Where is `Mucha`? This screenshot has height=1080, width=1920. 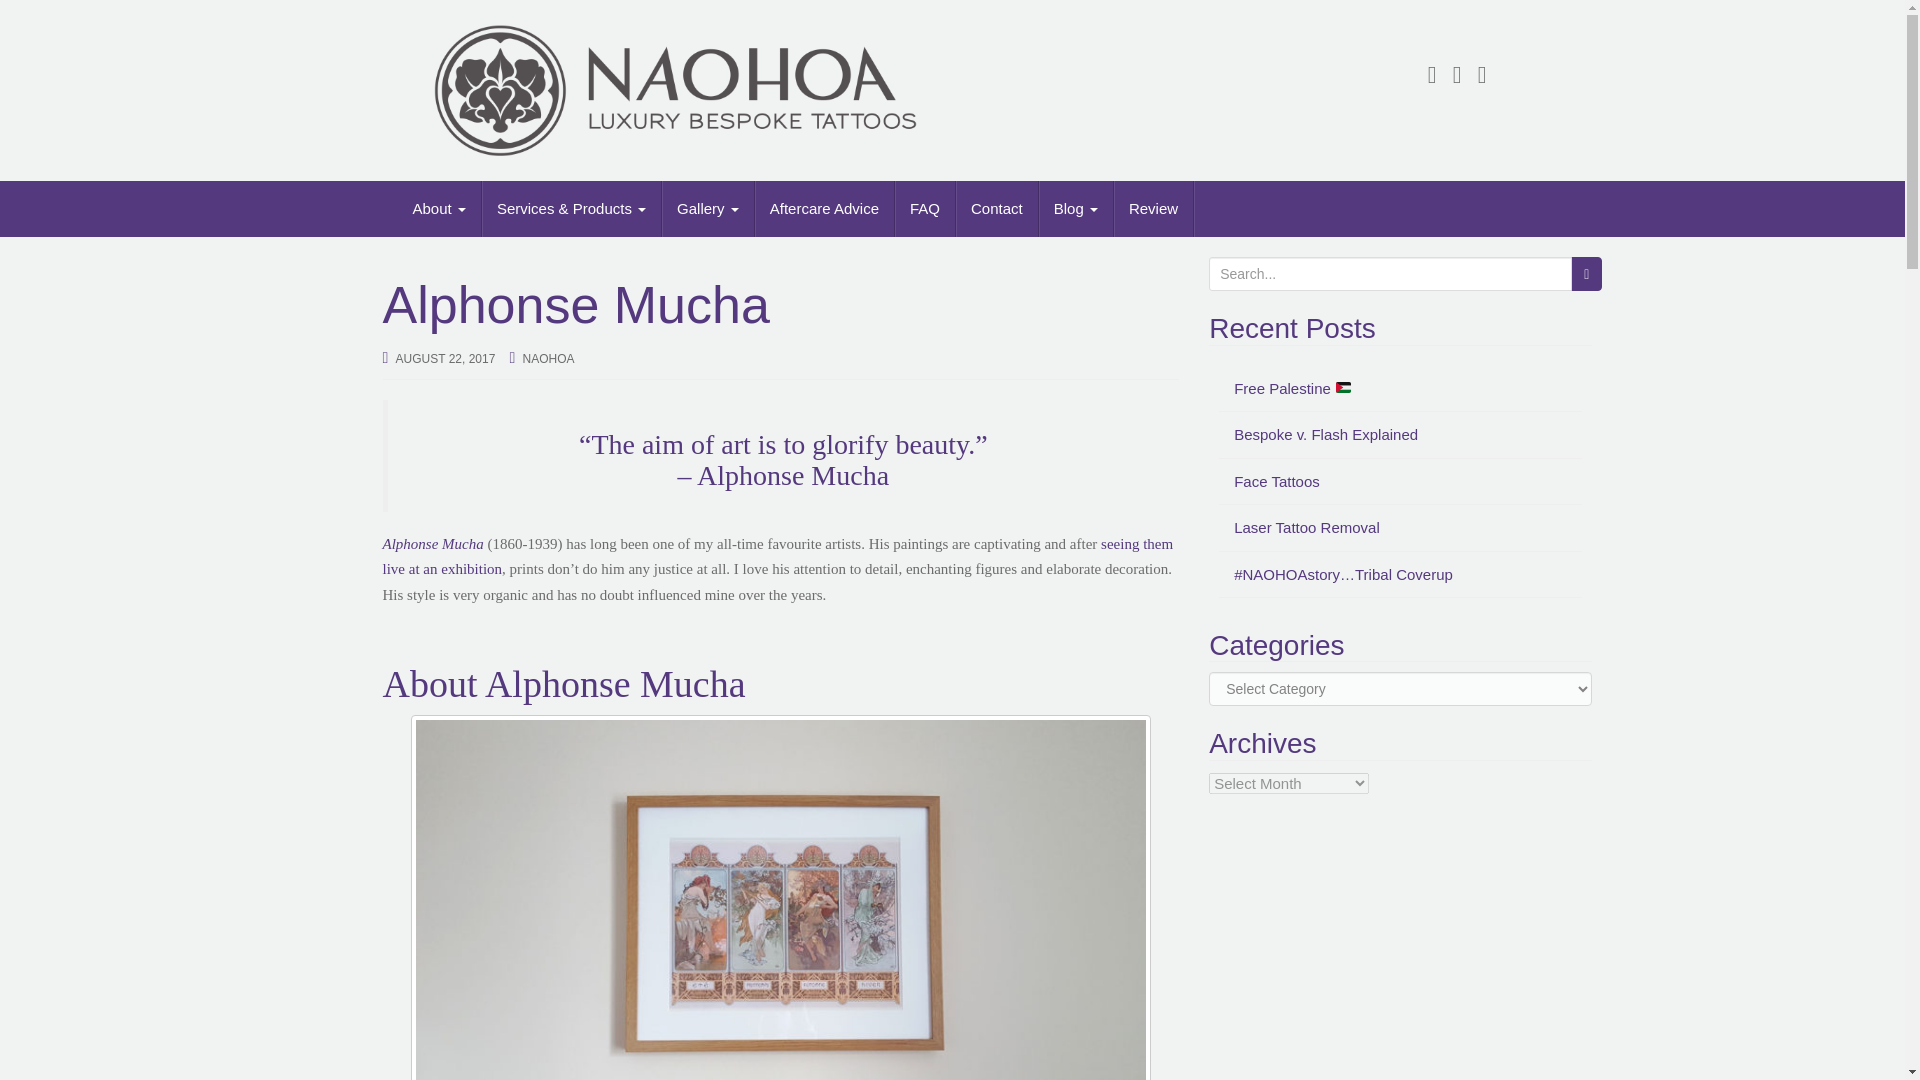
Mucha is located at coordinates (462, 543).